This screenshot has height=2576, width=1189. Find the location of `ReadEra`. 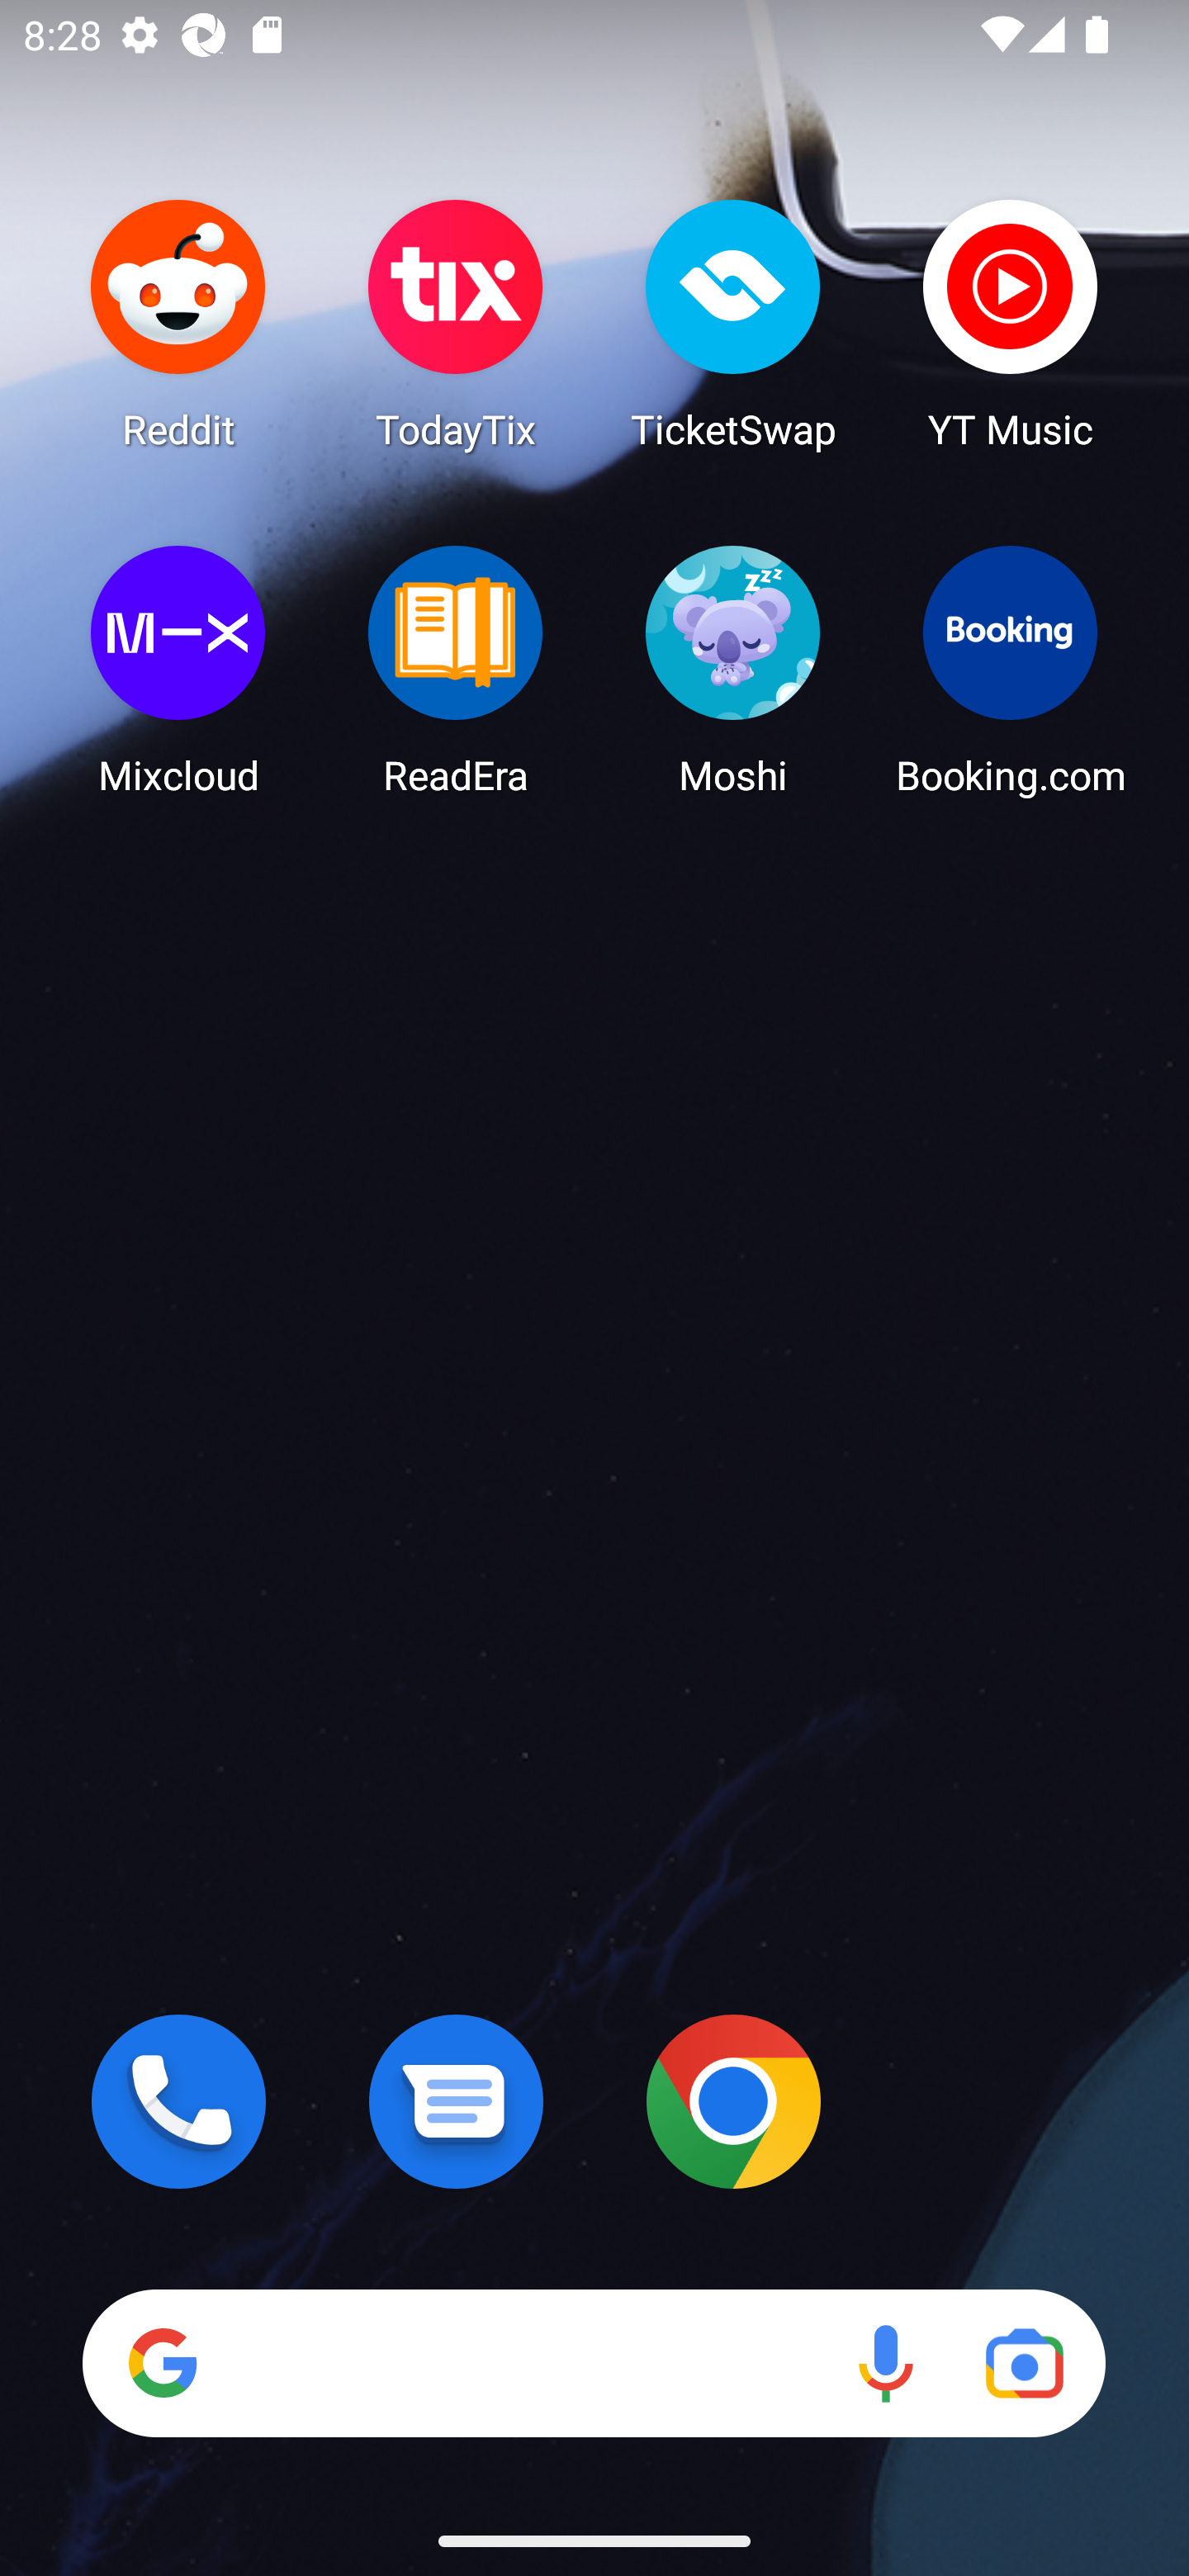

ReadEra is located at coordinates (456, 670).